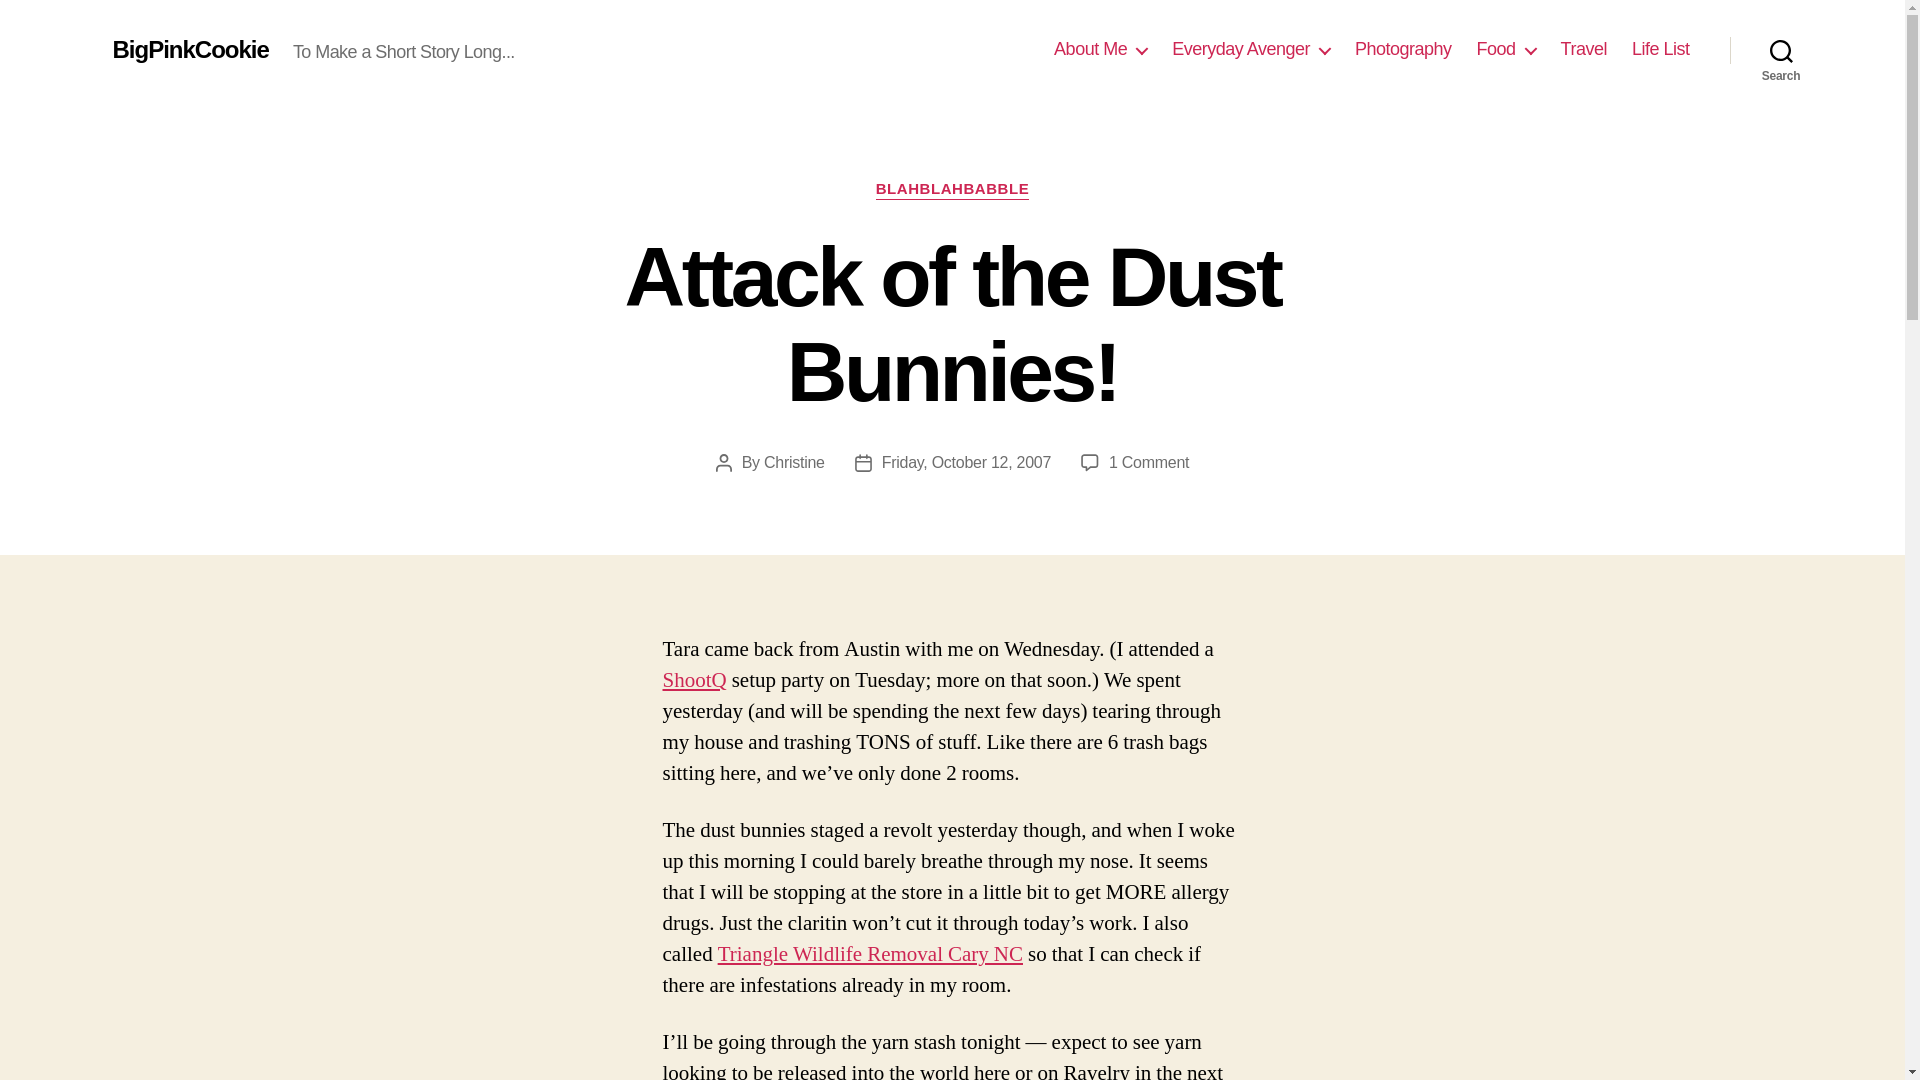 The image size is (1920, 1080). I want to click on Christine, so click(794, 462).